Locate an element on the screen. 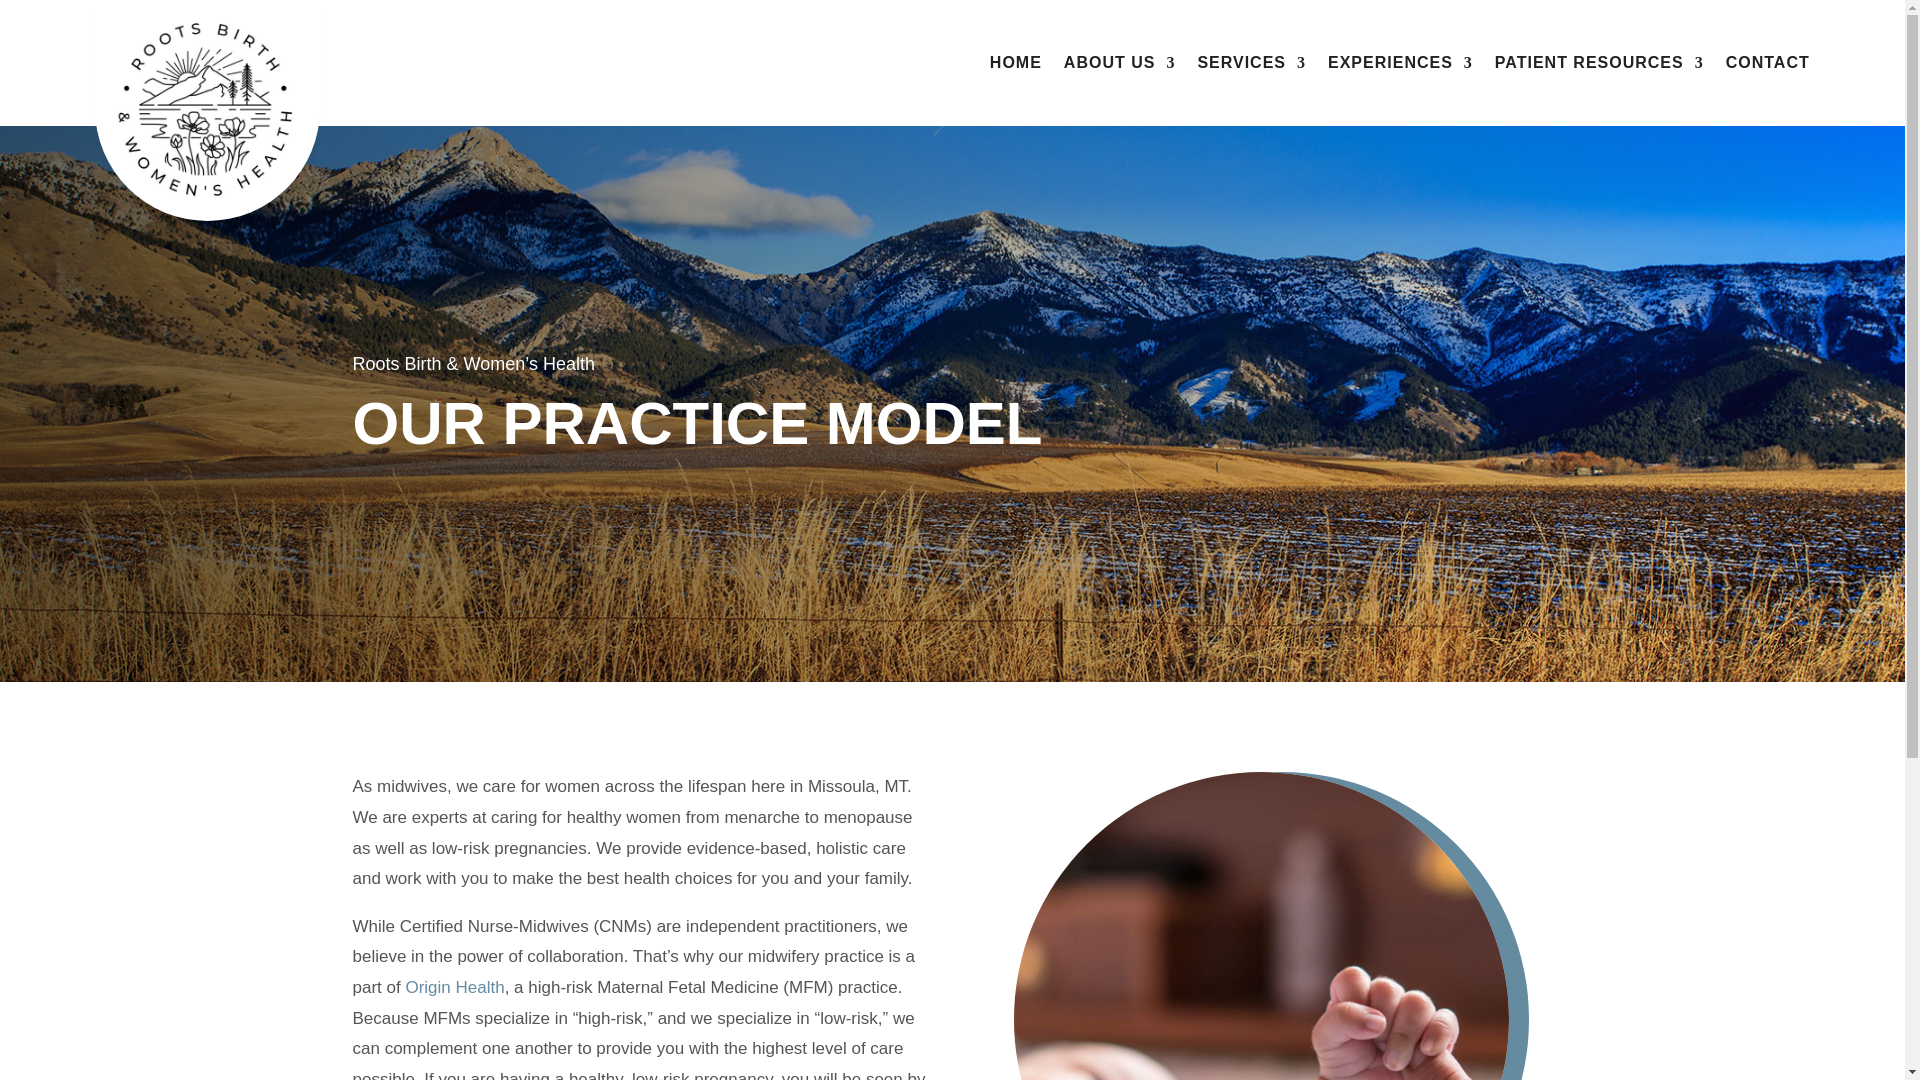 The image size is (1920, 1080). Origin Health is located at coordinates (454, 987).